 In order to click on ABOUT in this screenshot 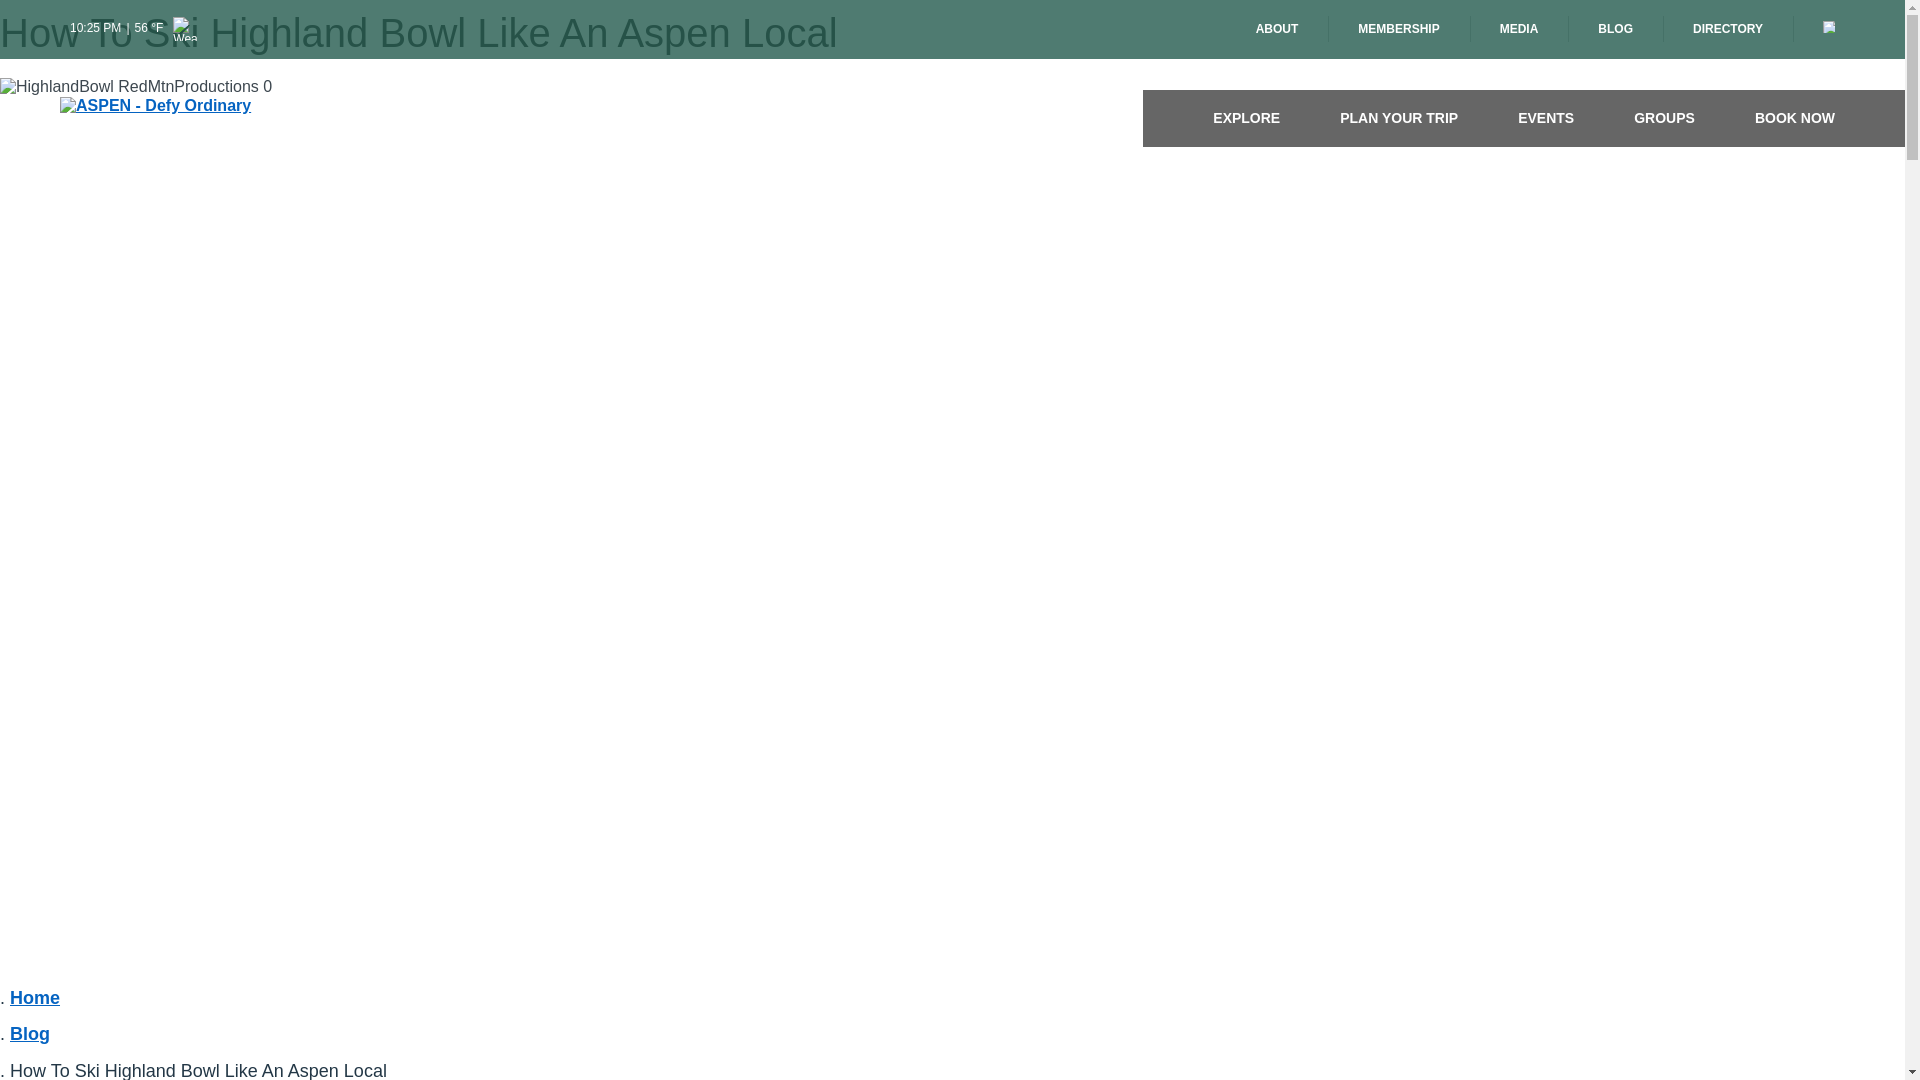, I will do `click(1277, 30)`.